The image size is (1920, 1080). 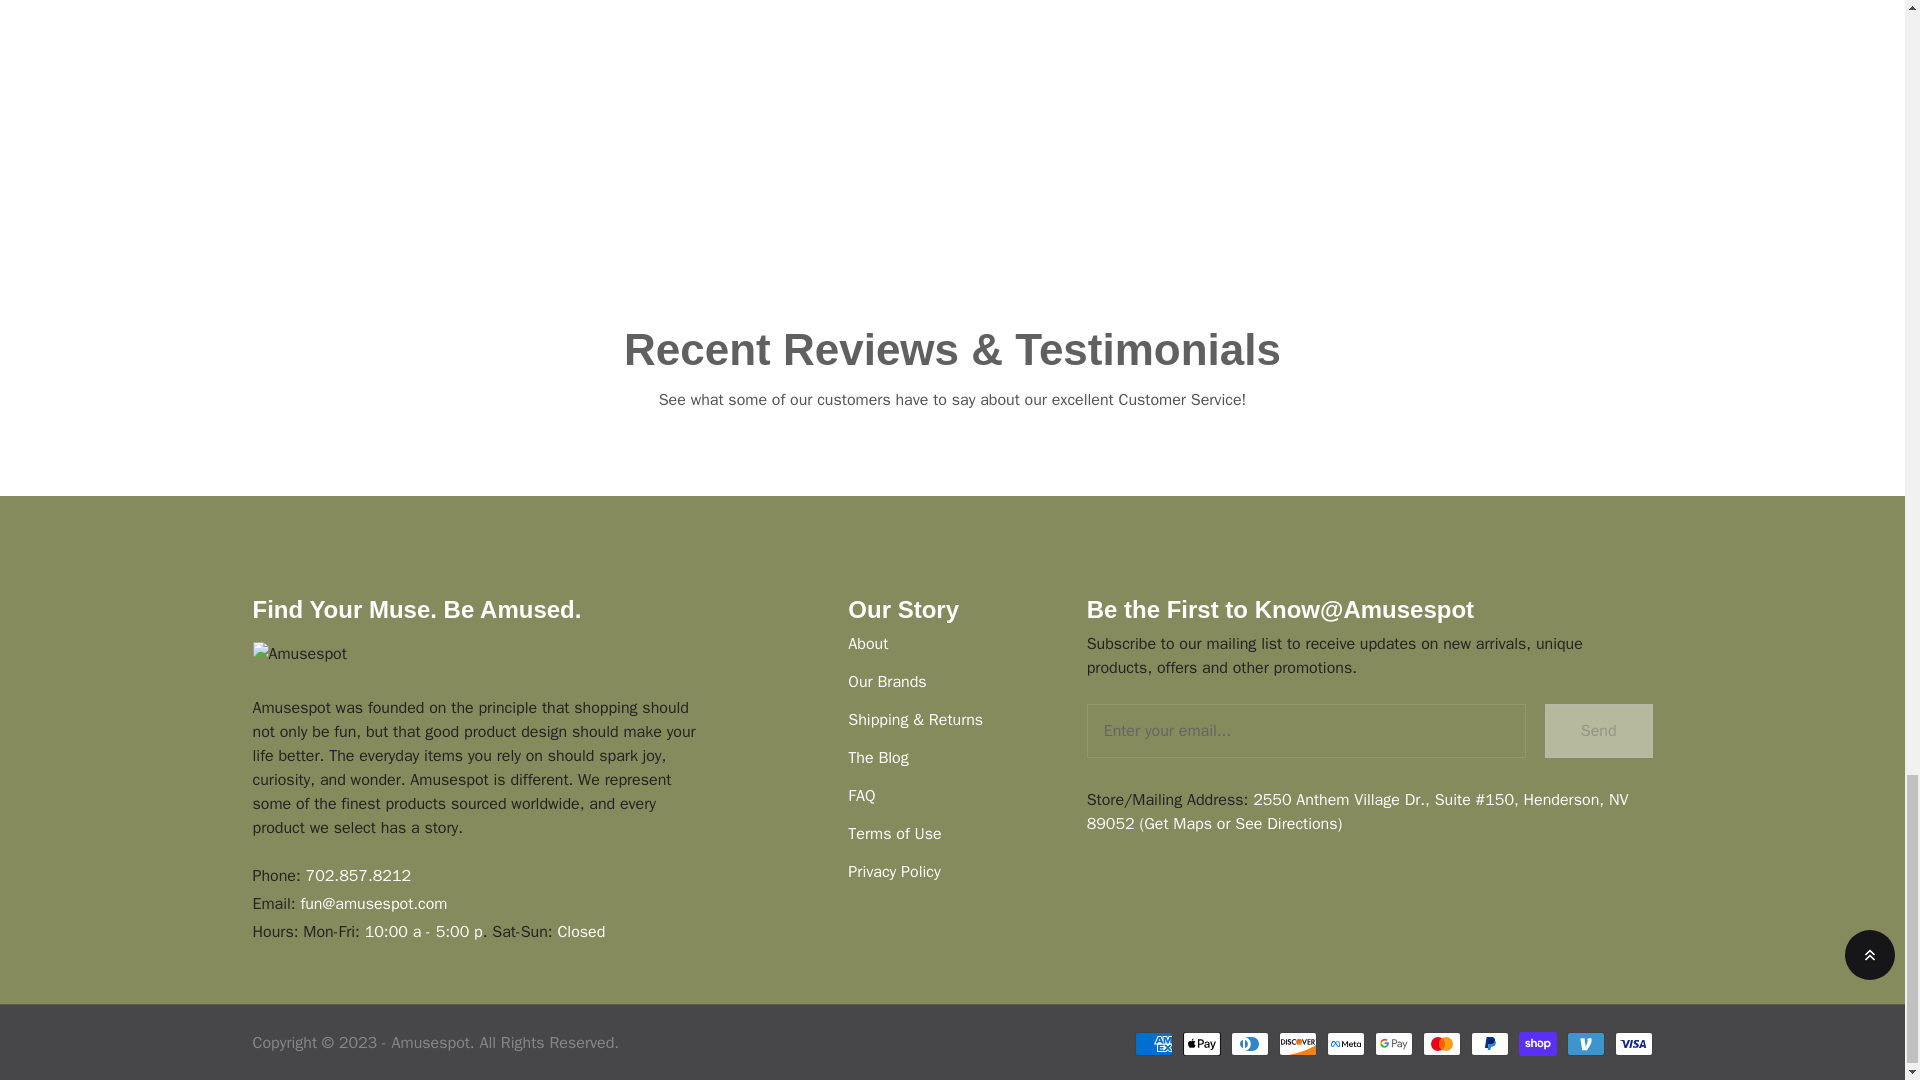 What do you see at coordinates (1248, 1044) in the screenshot?
I see `Diners Club` at bounding box center [1248, 1044].